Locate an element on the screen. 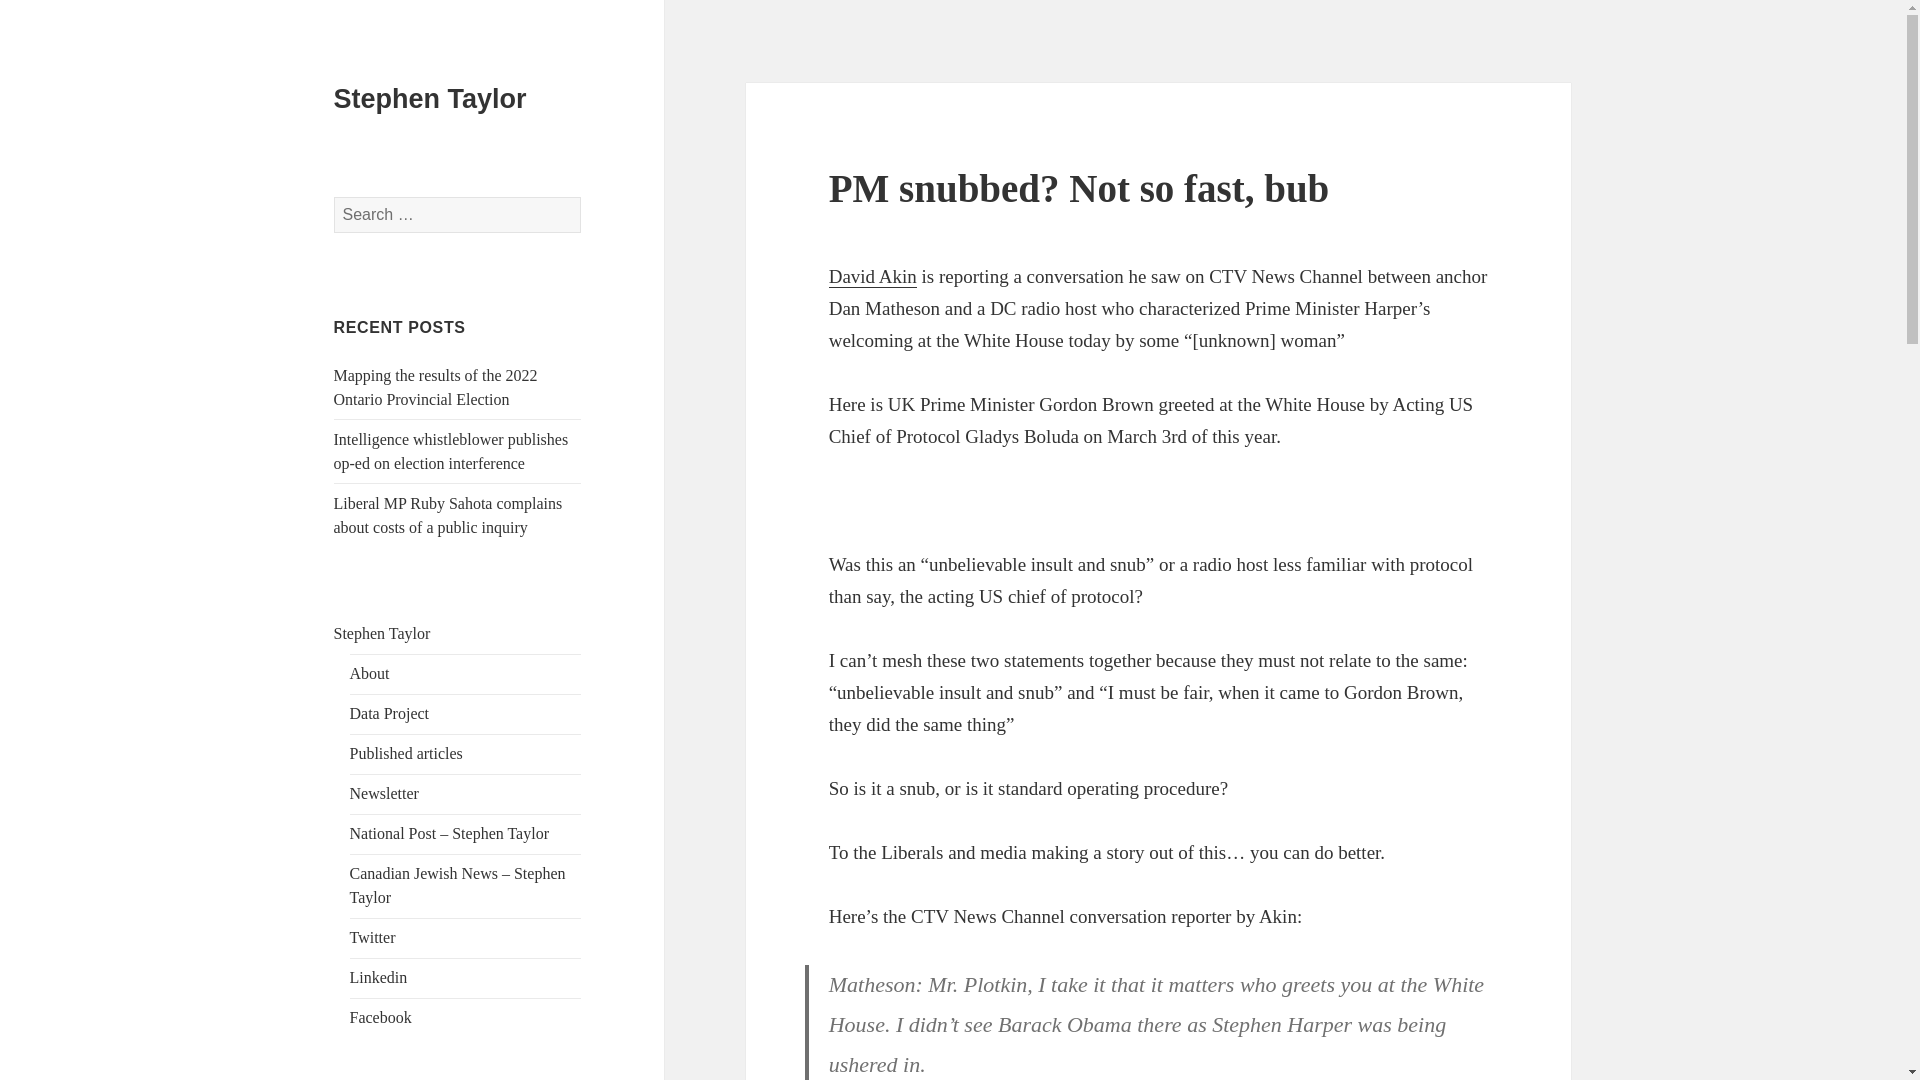 The height and width of the screenshot is (1080, 1920). Facebook is located at coordinates (380, 1017).